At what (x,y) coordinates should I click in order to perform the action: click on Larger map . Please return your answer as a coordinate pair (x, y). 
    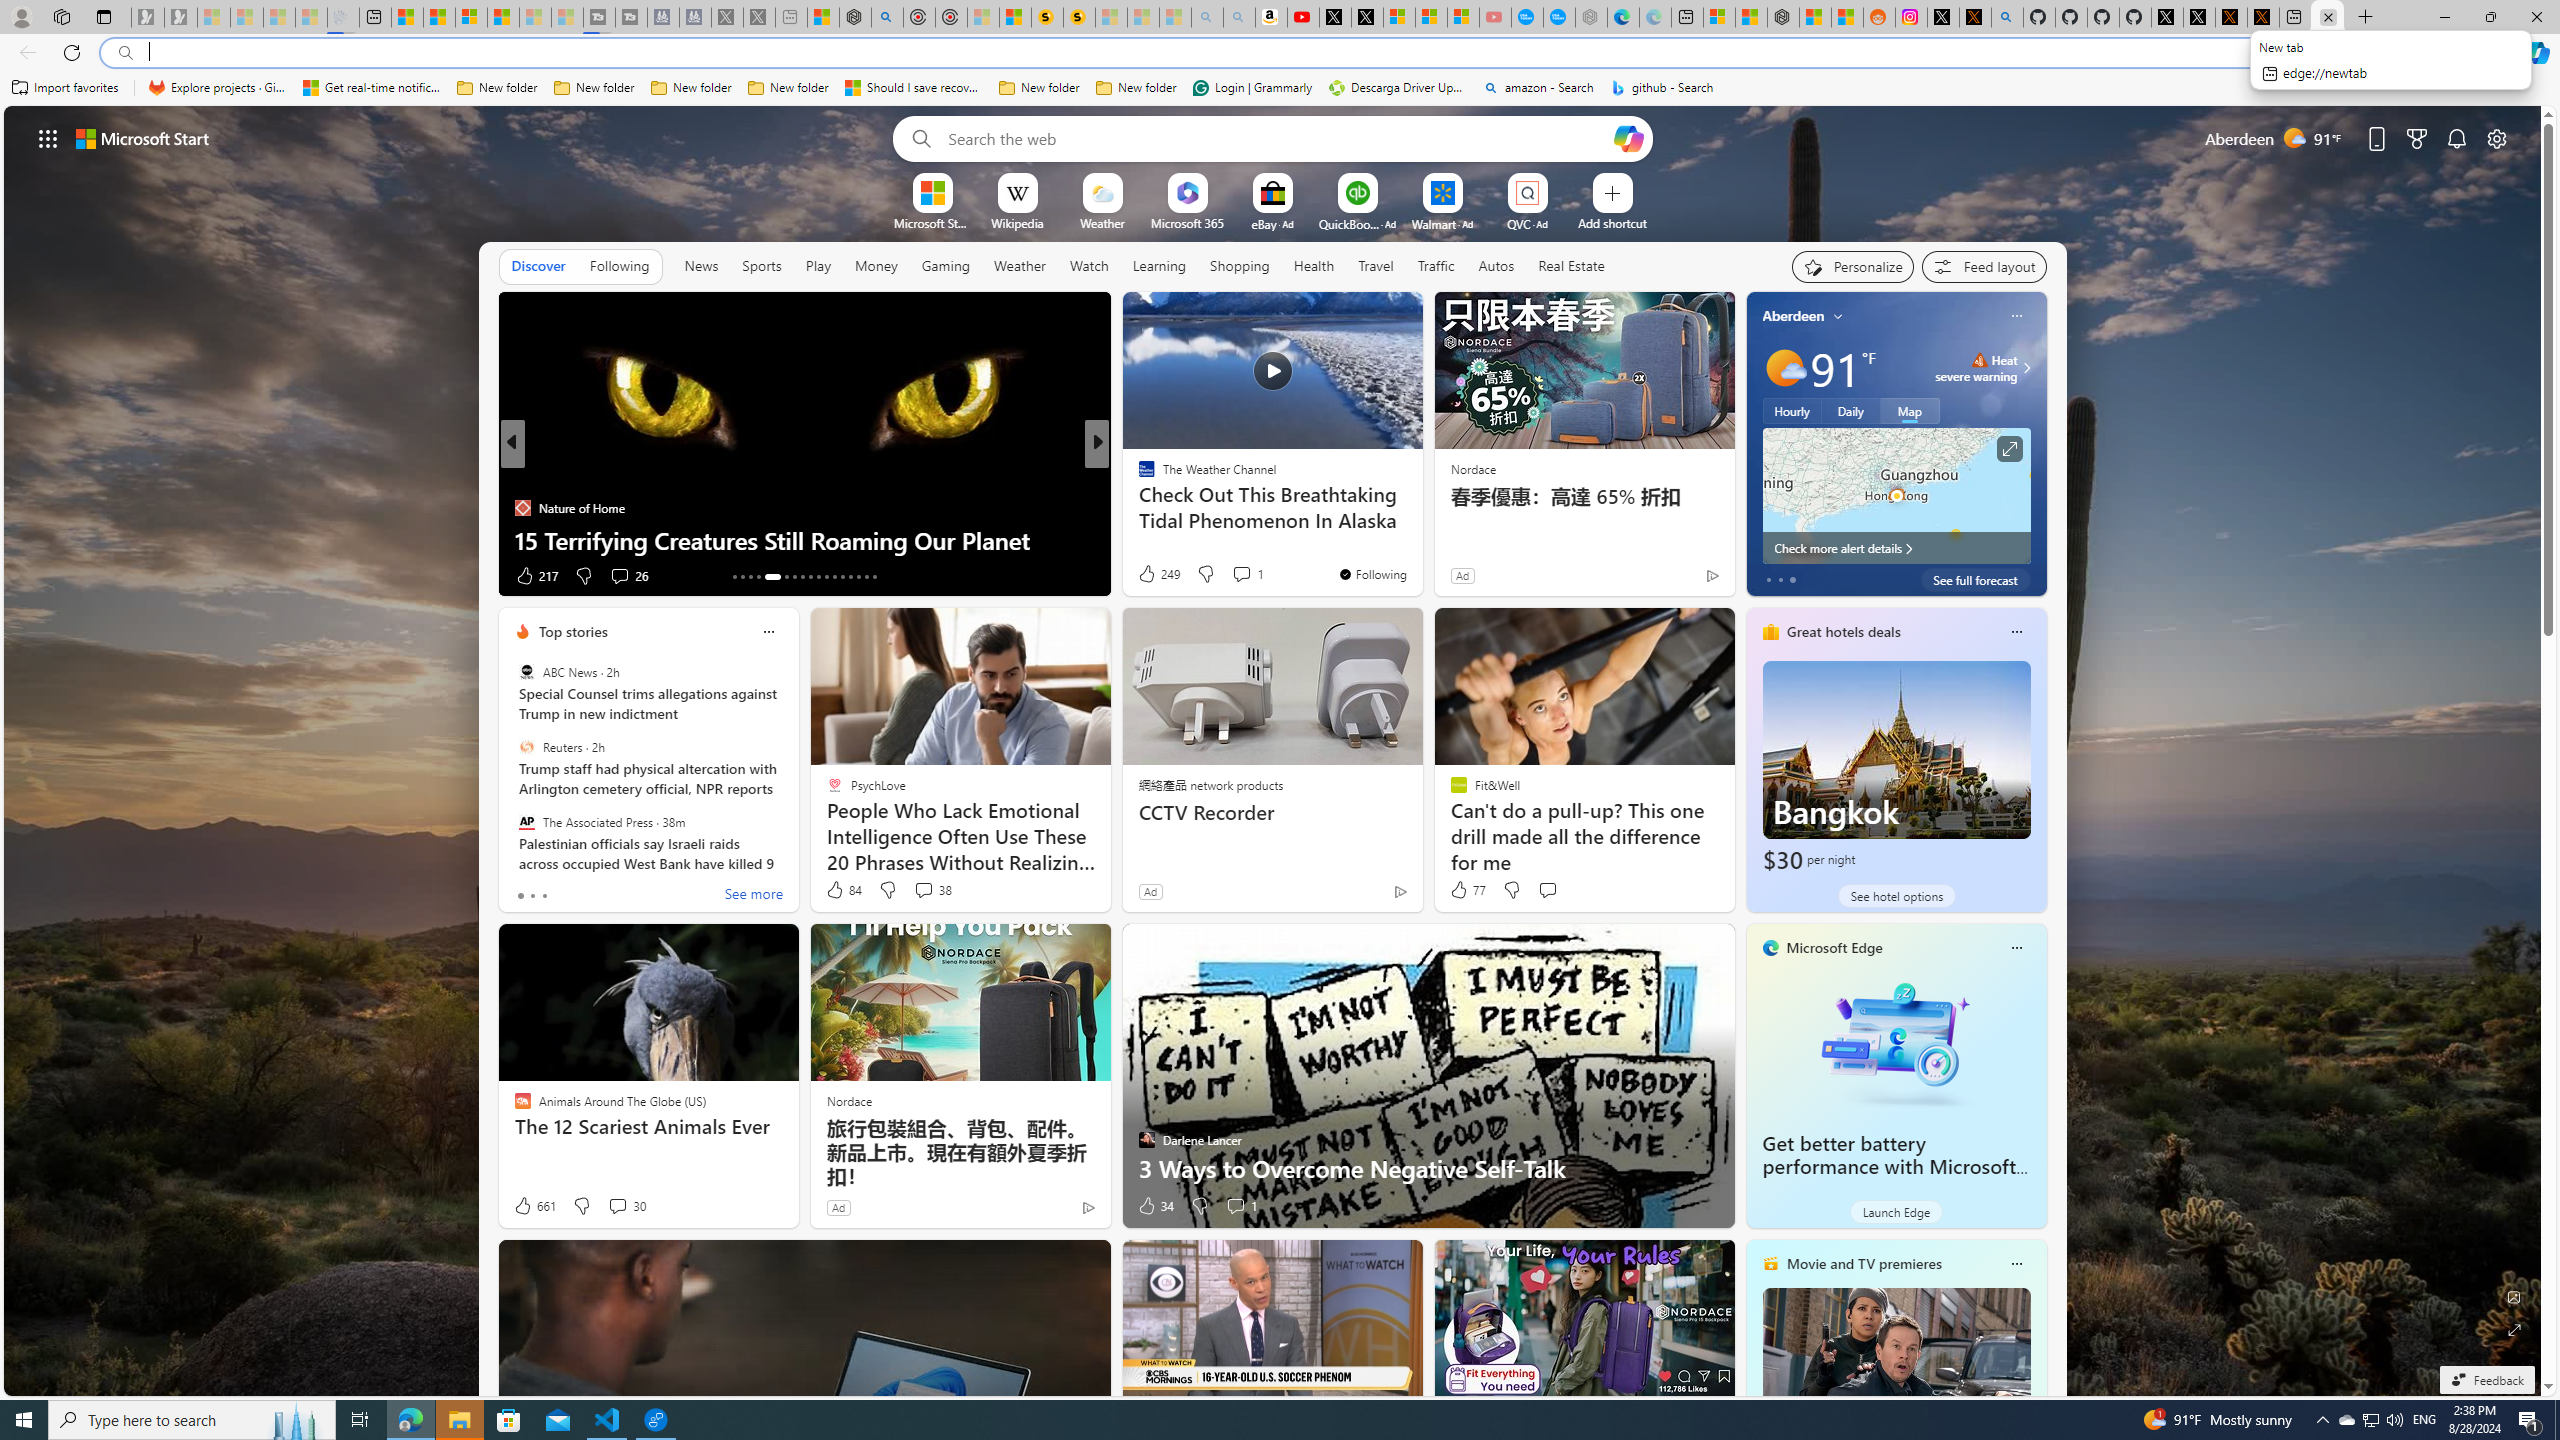
    Looking at the image, I should click on (1896, 496).